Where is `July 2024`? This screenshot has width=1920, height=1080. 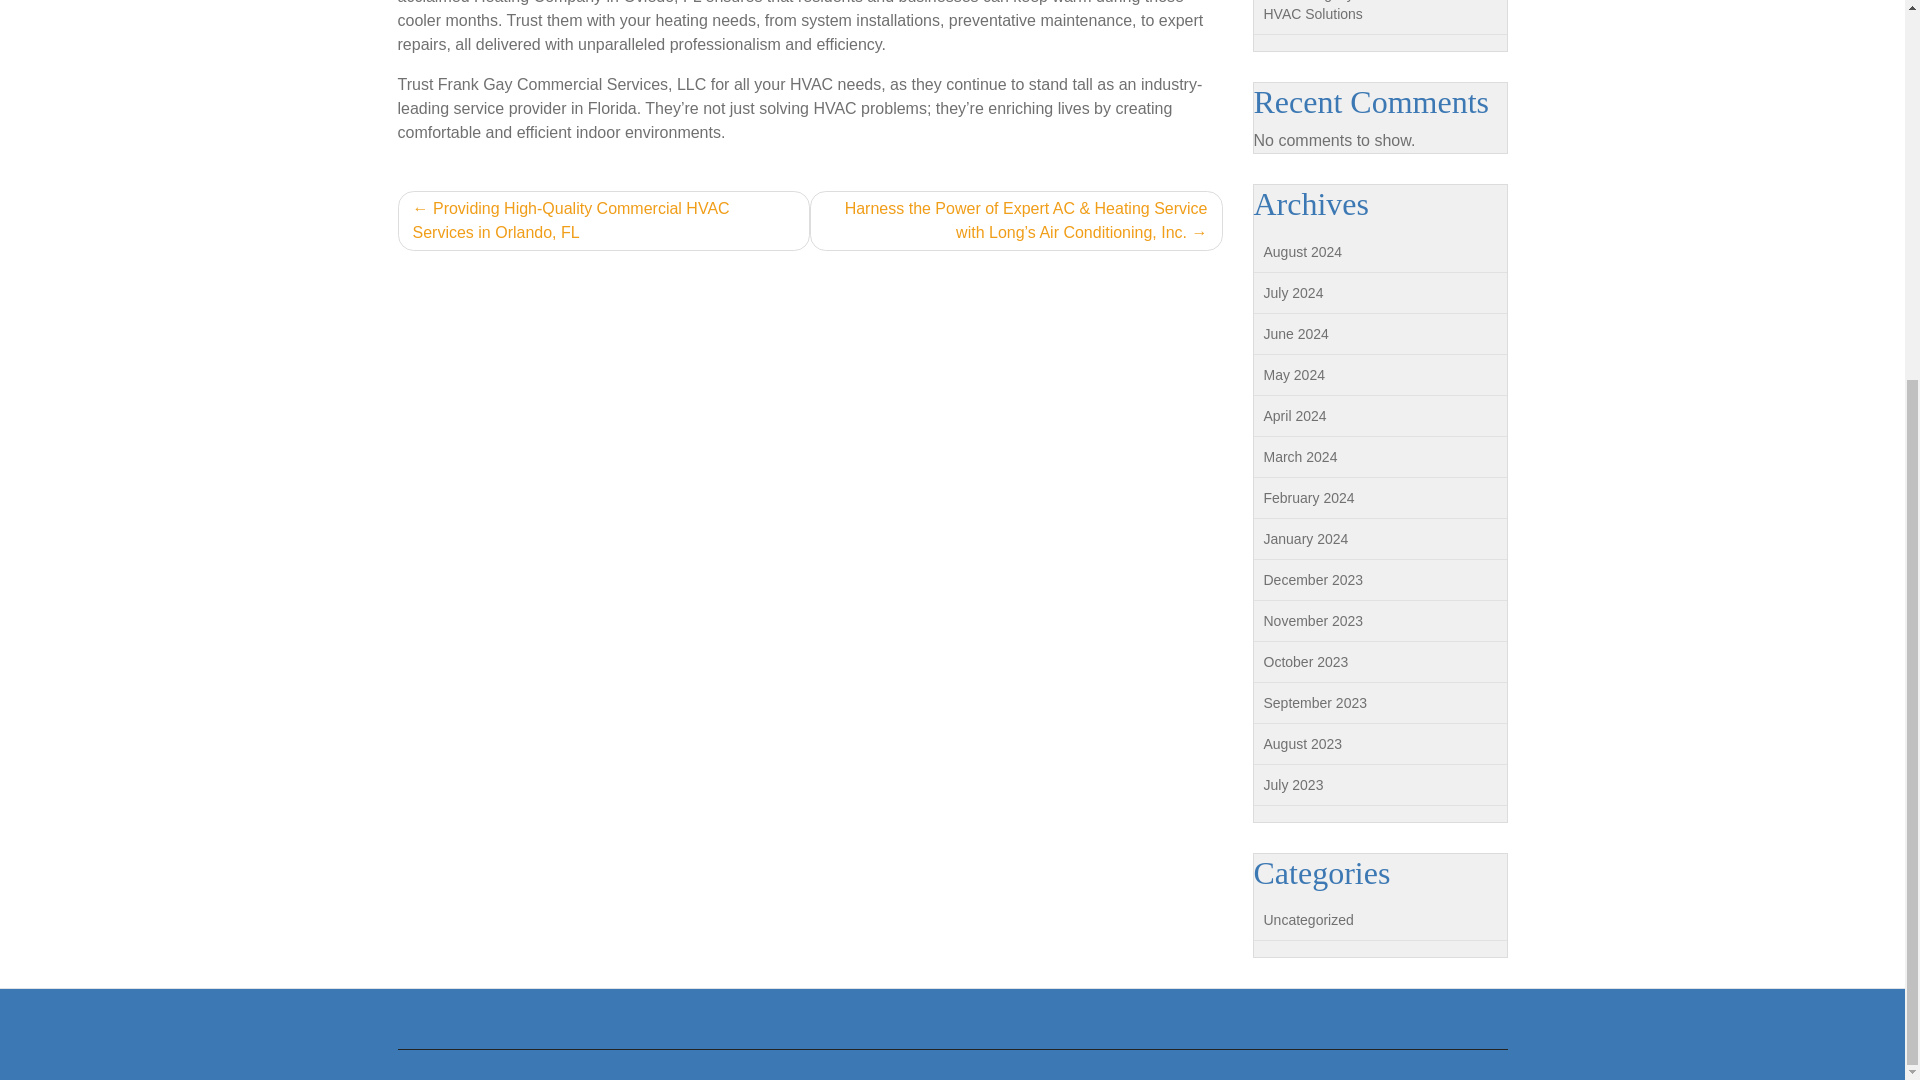 July 2024 is located at coordinates (1294, 293).